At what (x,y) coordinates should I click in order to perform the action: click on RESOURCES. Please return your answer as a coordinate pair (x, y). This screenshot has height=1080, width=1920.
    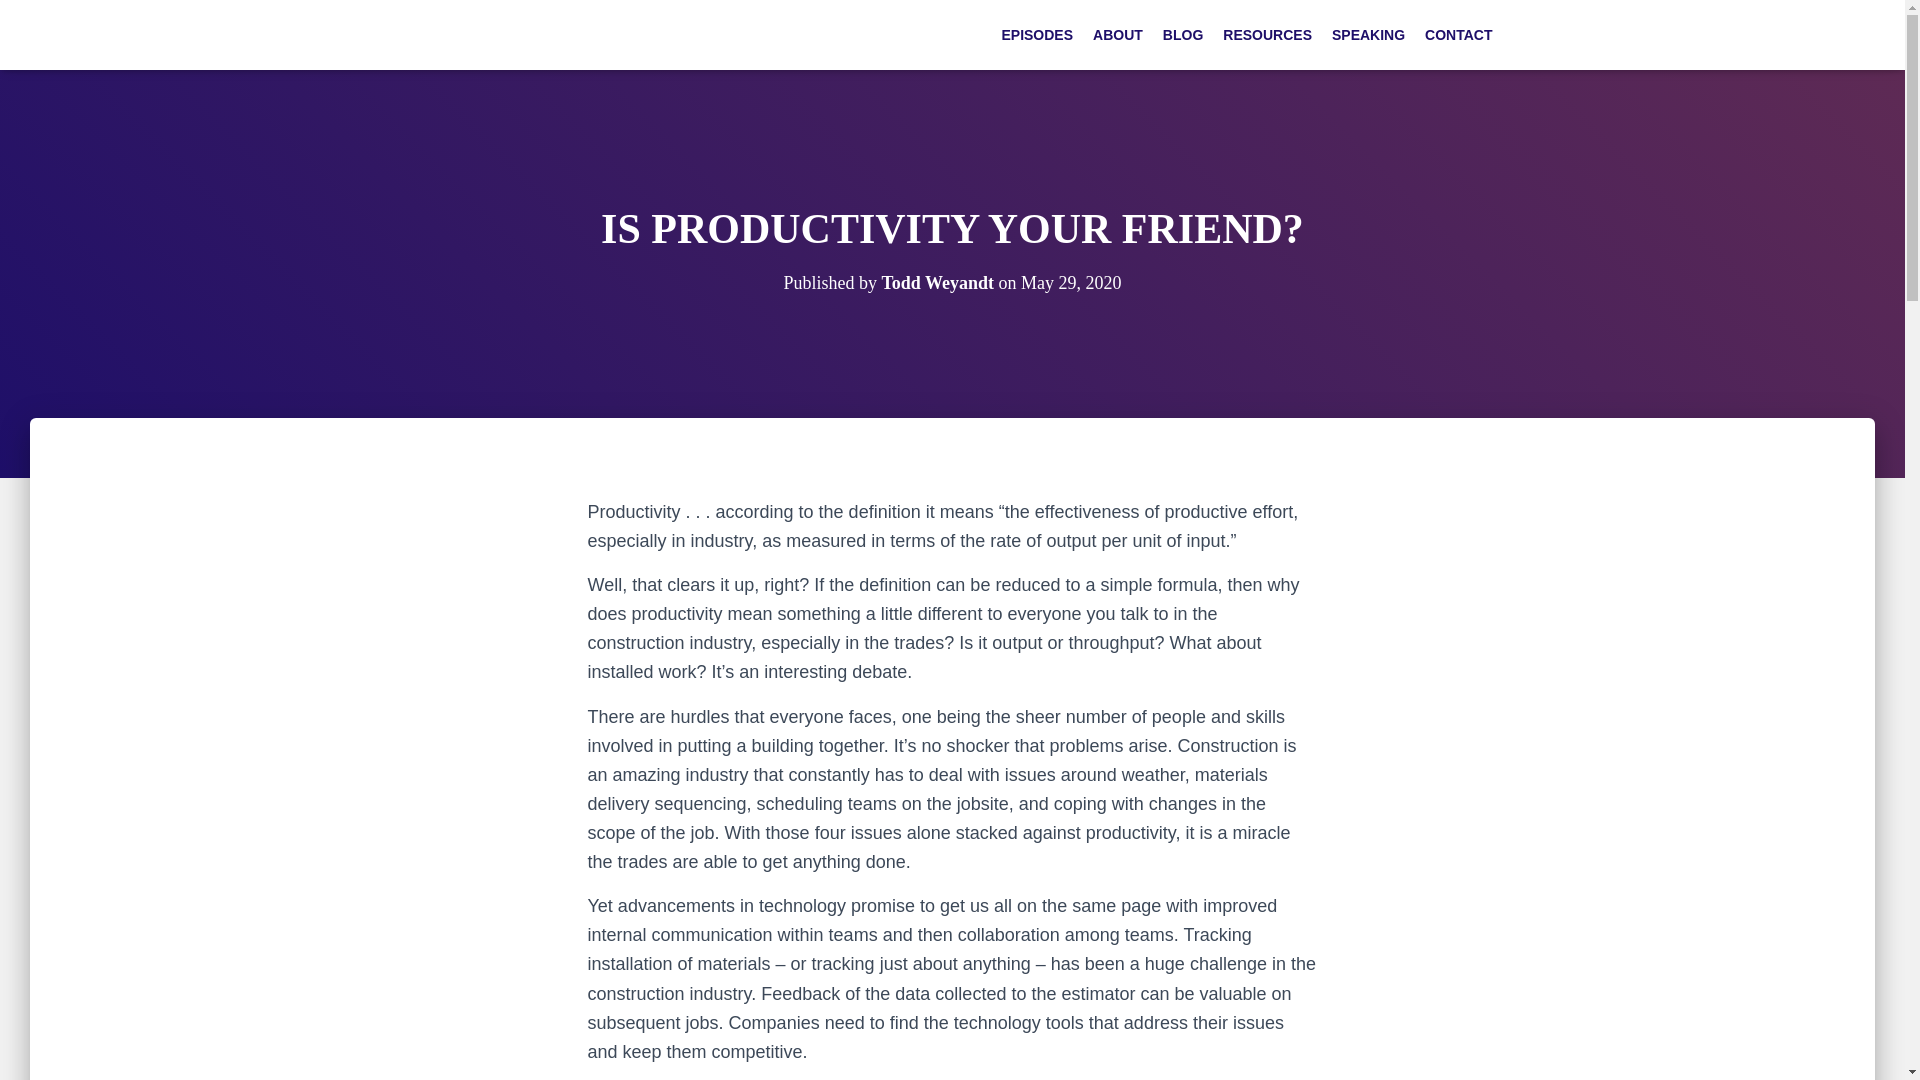
    Looking at the image, I should click on (1268, 35).